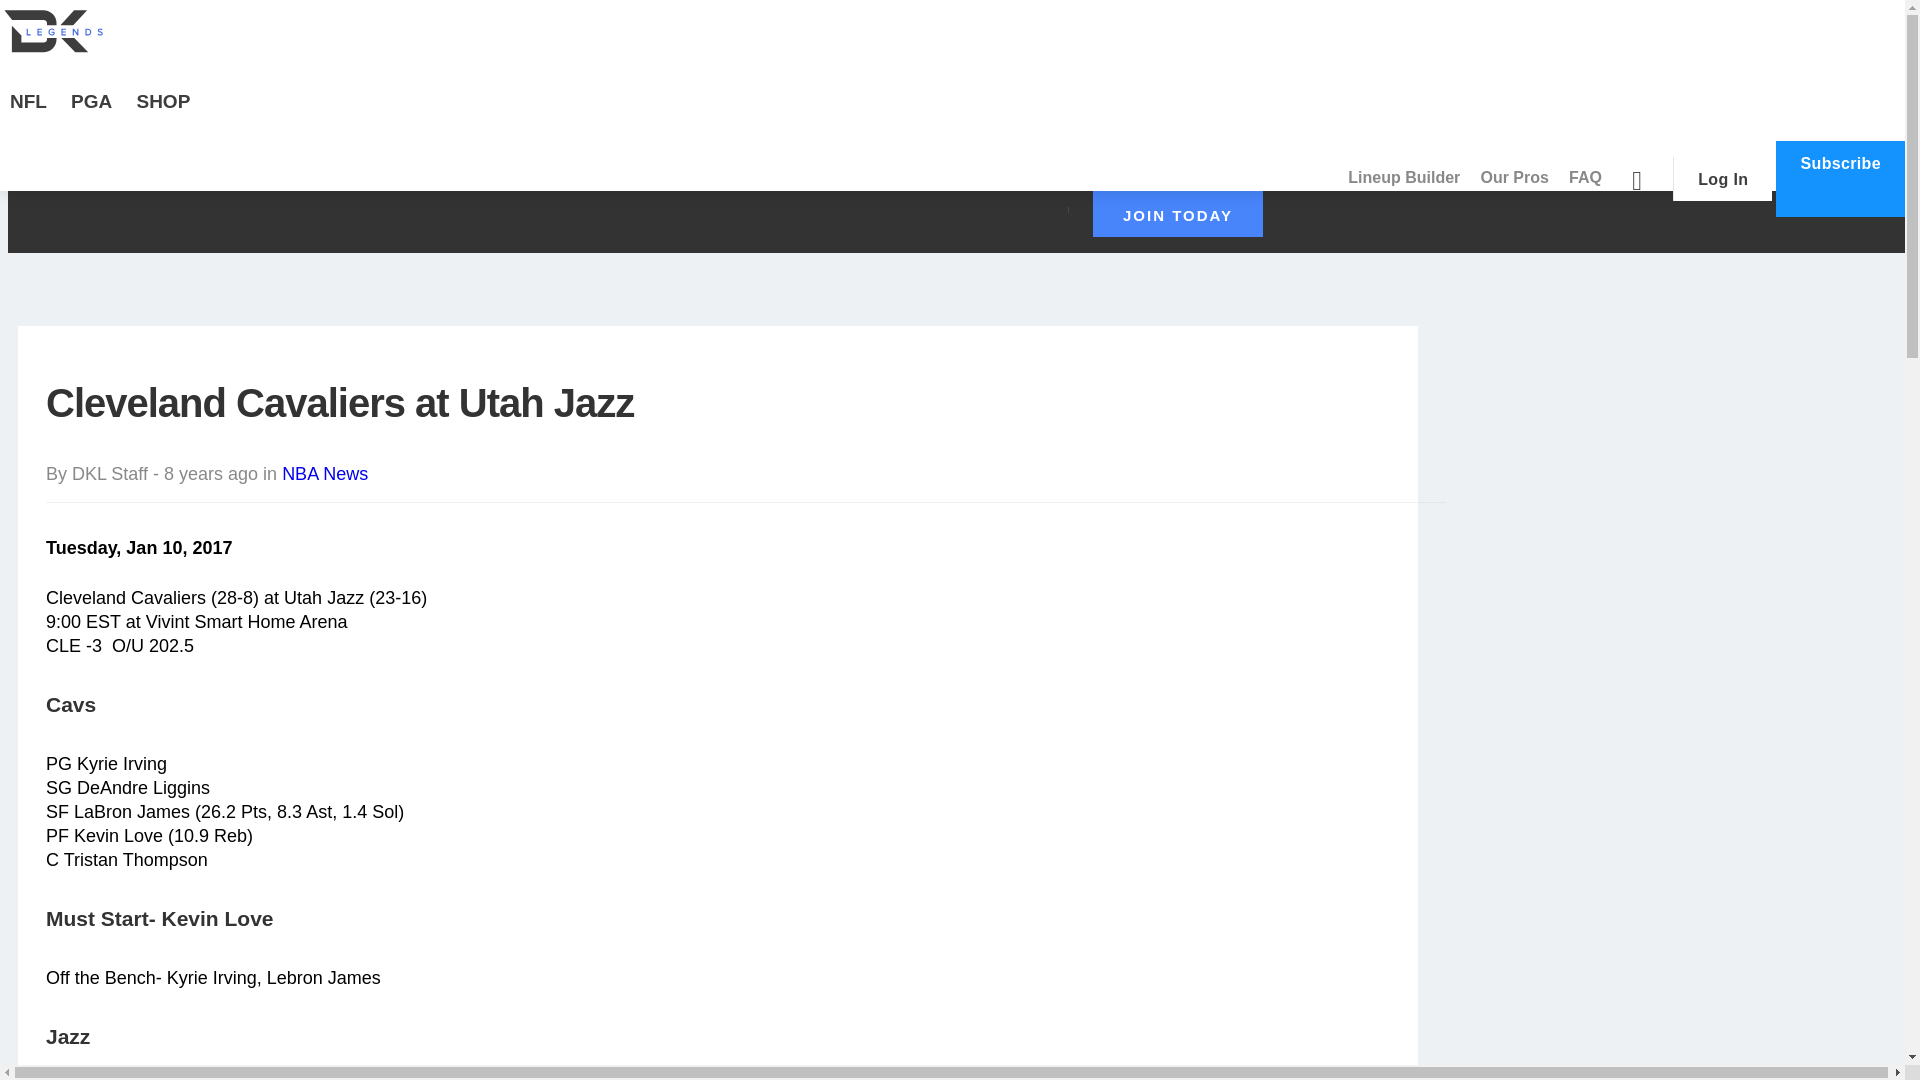 This screenshot has height=1080, width=1920. What do you see at coordinates (28, 114) in the screenshot?
I see `NFL` at bounding box center [28, 114].